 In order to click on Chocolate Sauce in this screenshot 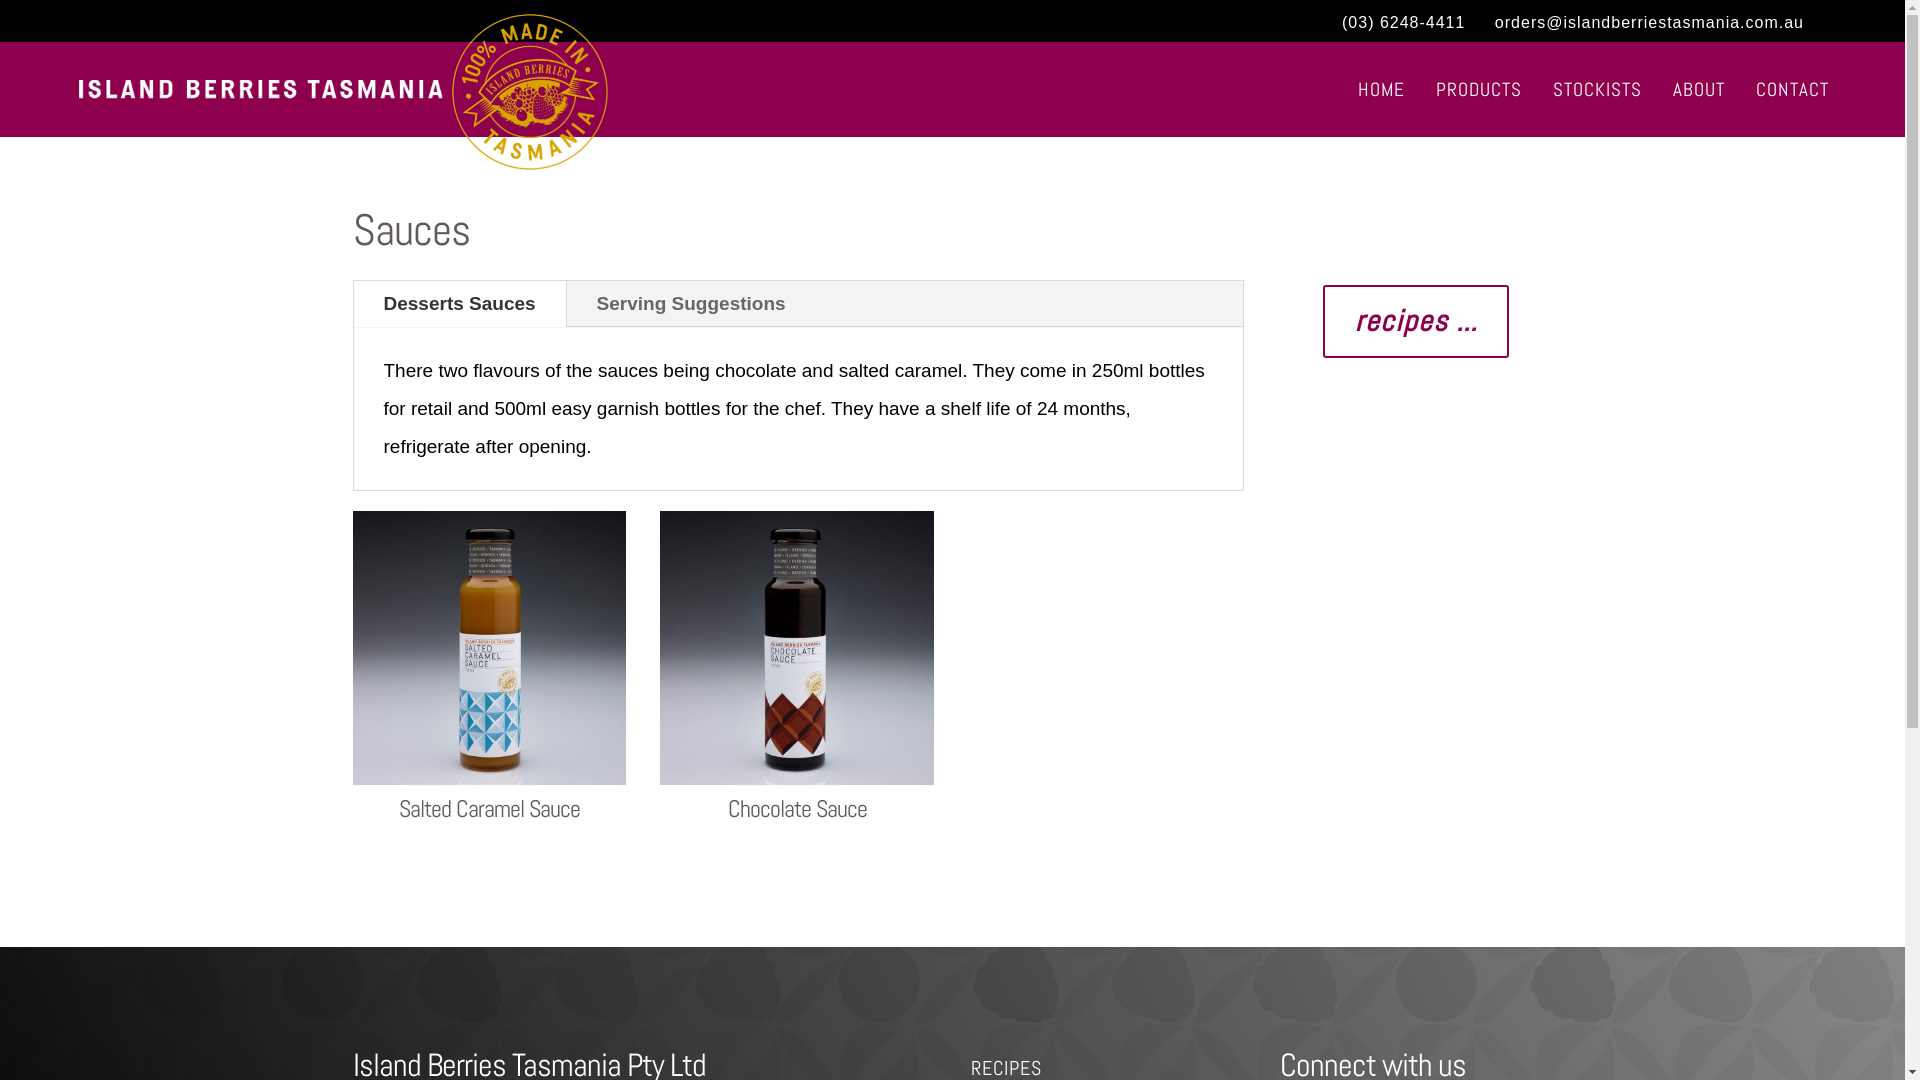, I will do `click(797, 672)`.